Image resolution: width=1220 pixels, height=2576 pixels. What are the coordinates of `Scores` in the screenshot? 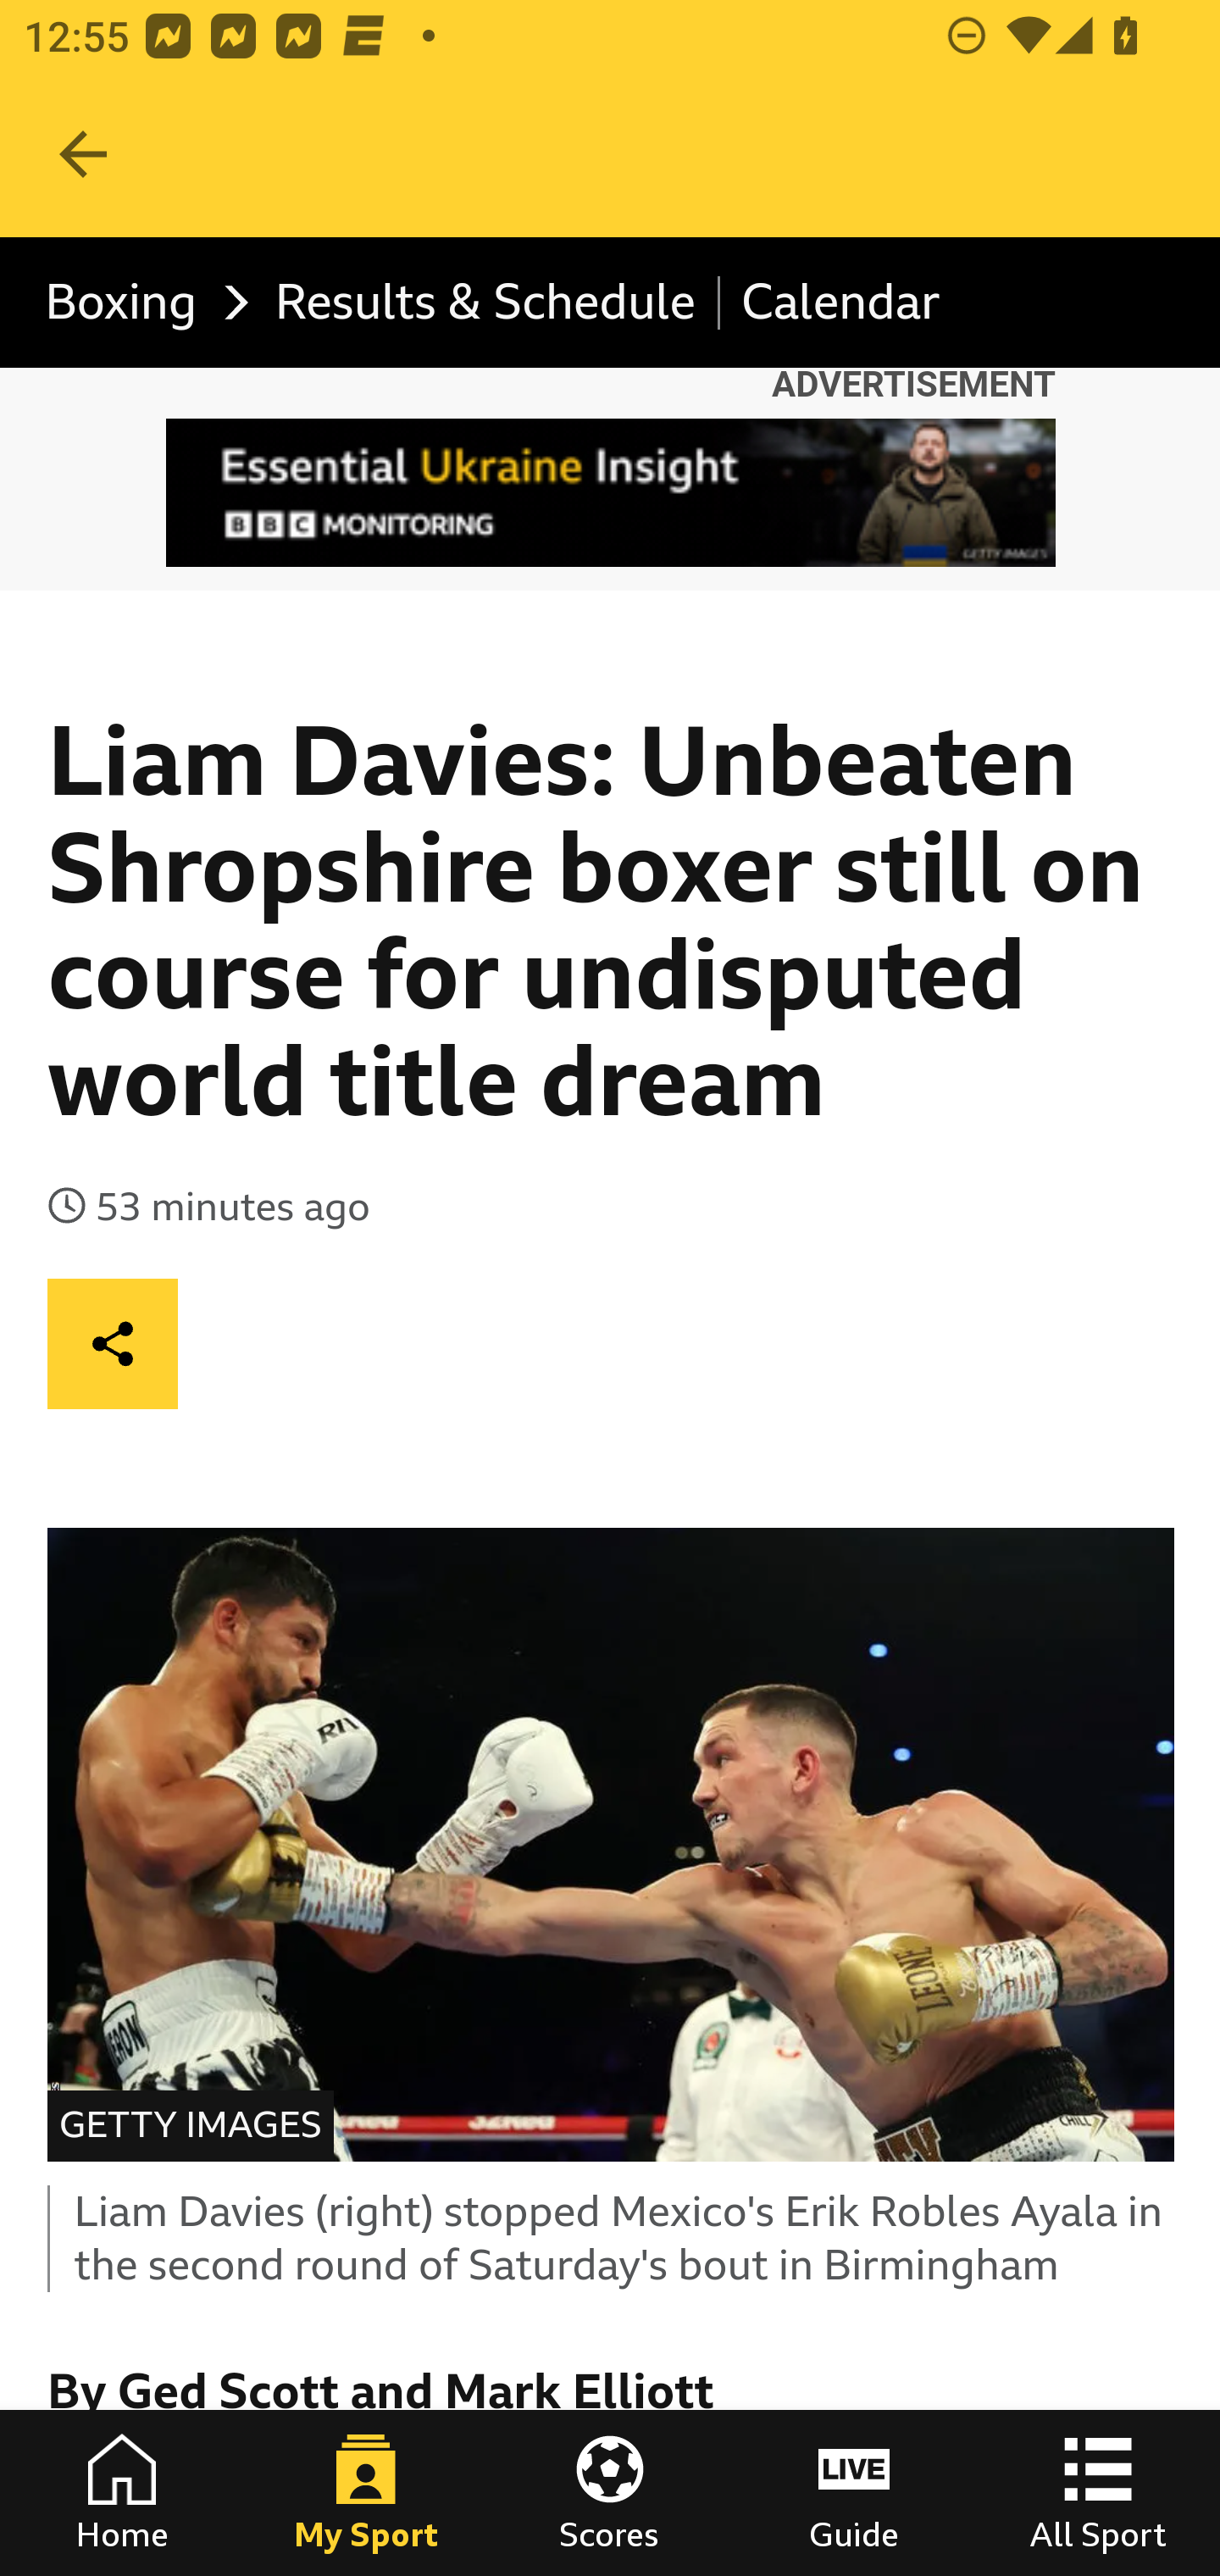 It's located at (610, 2493).